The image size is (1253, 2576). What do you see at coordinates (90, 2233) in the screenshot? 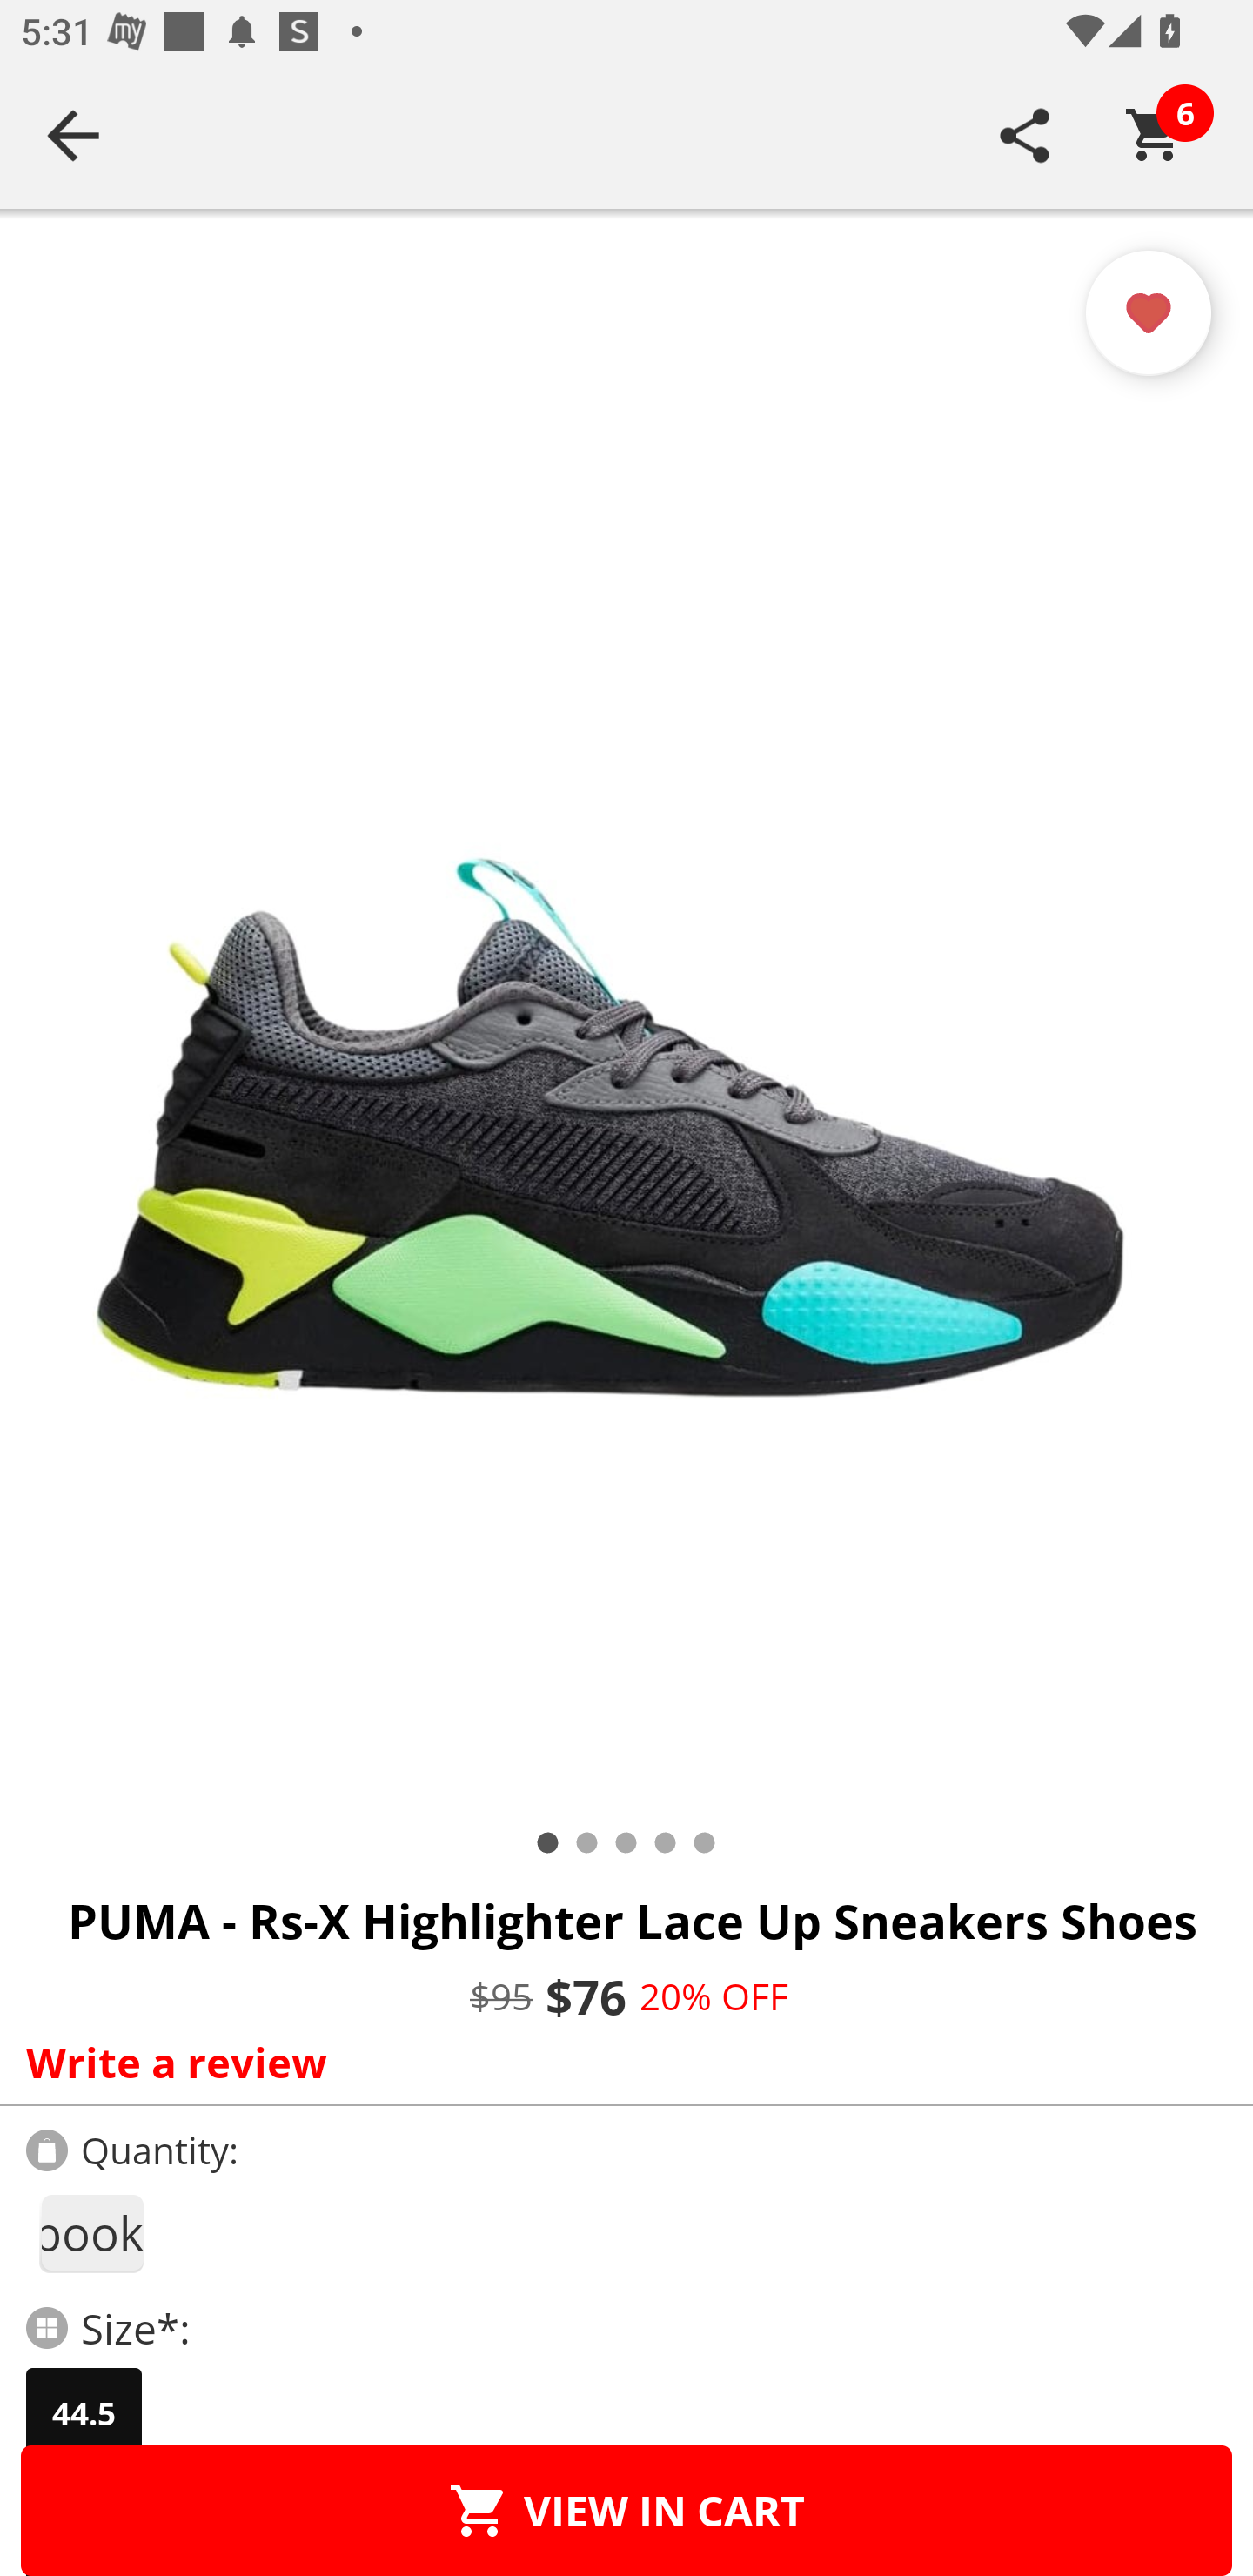
I see `1tissuenotebook` at bounding box center [90, 2233].